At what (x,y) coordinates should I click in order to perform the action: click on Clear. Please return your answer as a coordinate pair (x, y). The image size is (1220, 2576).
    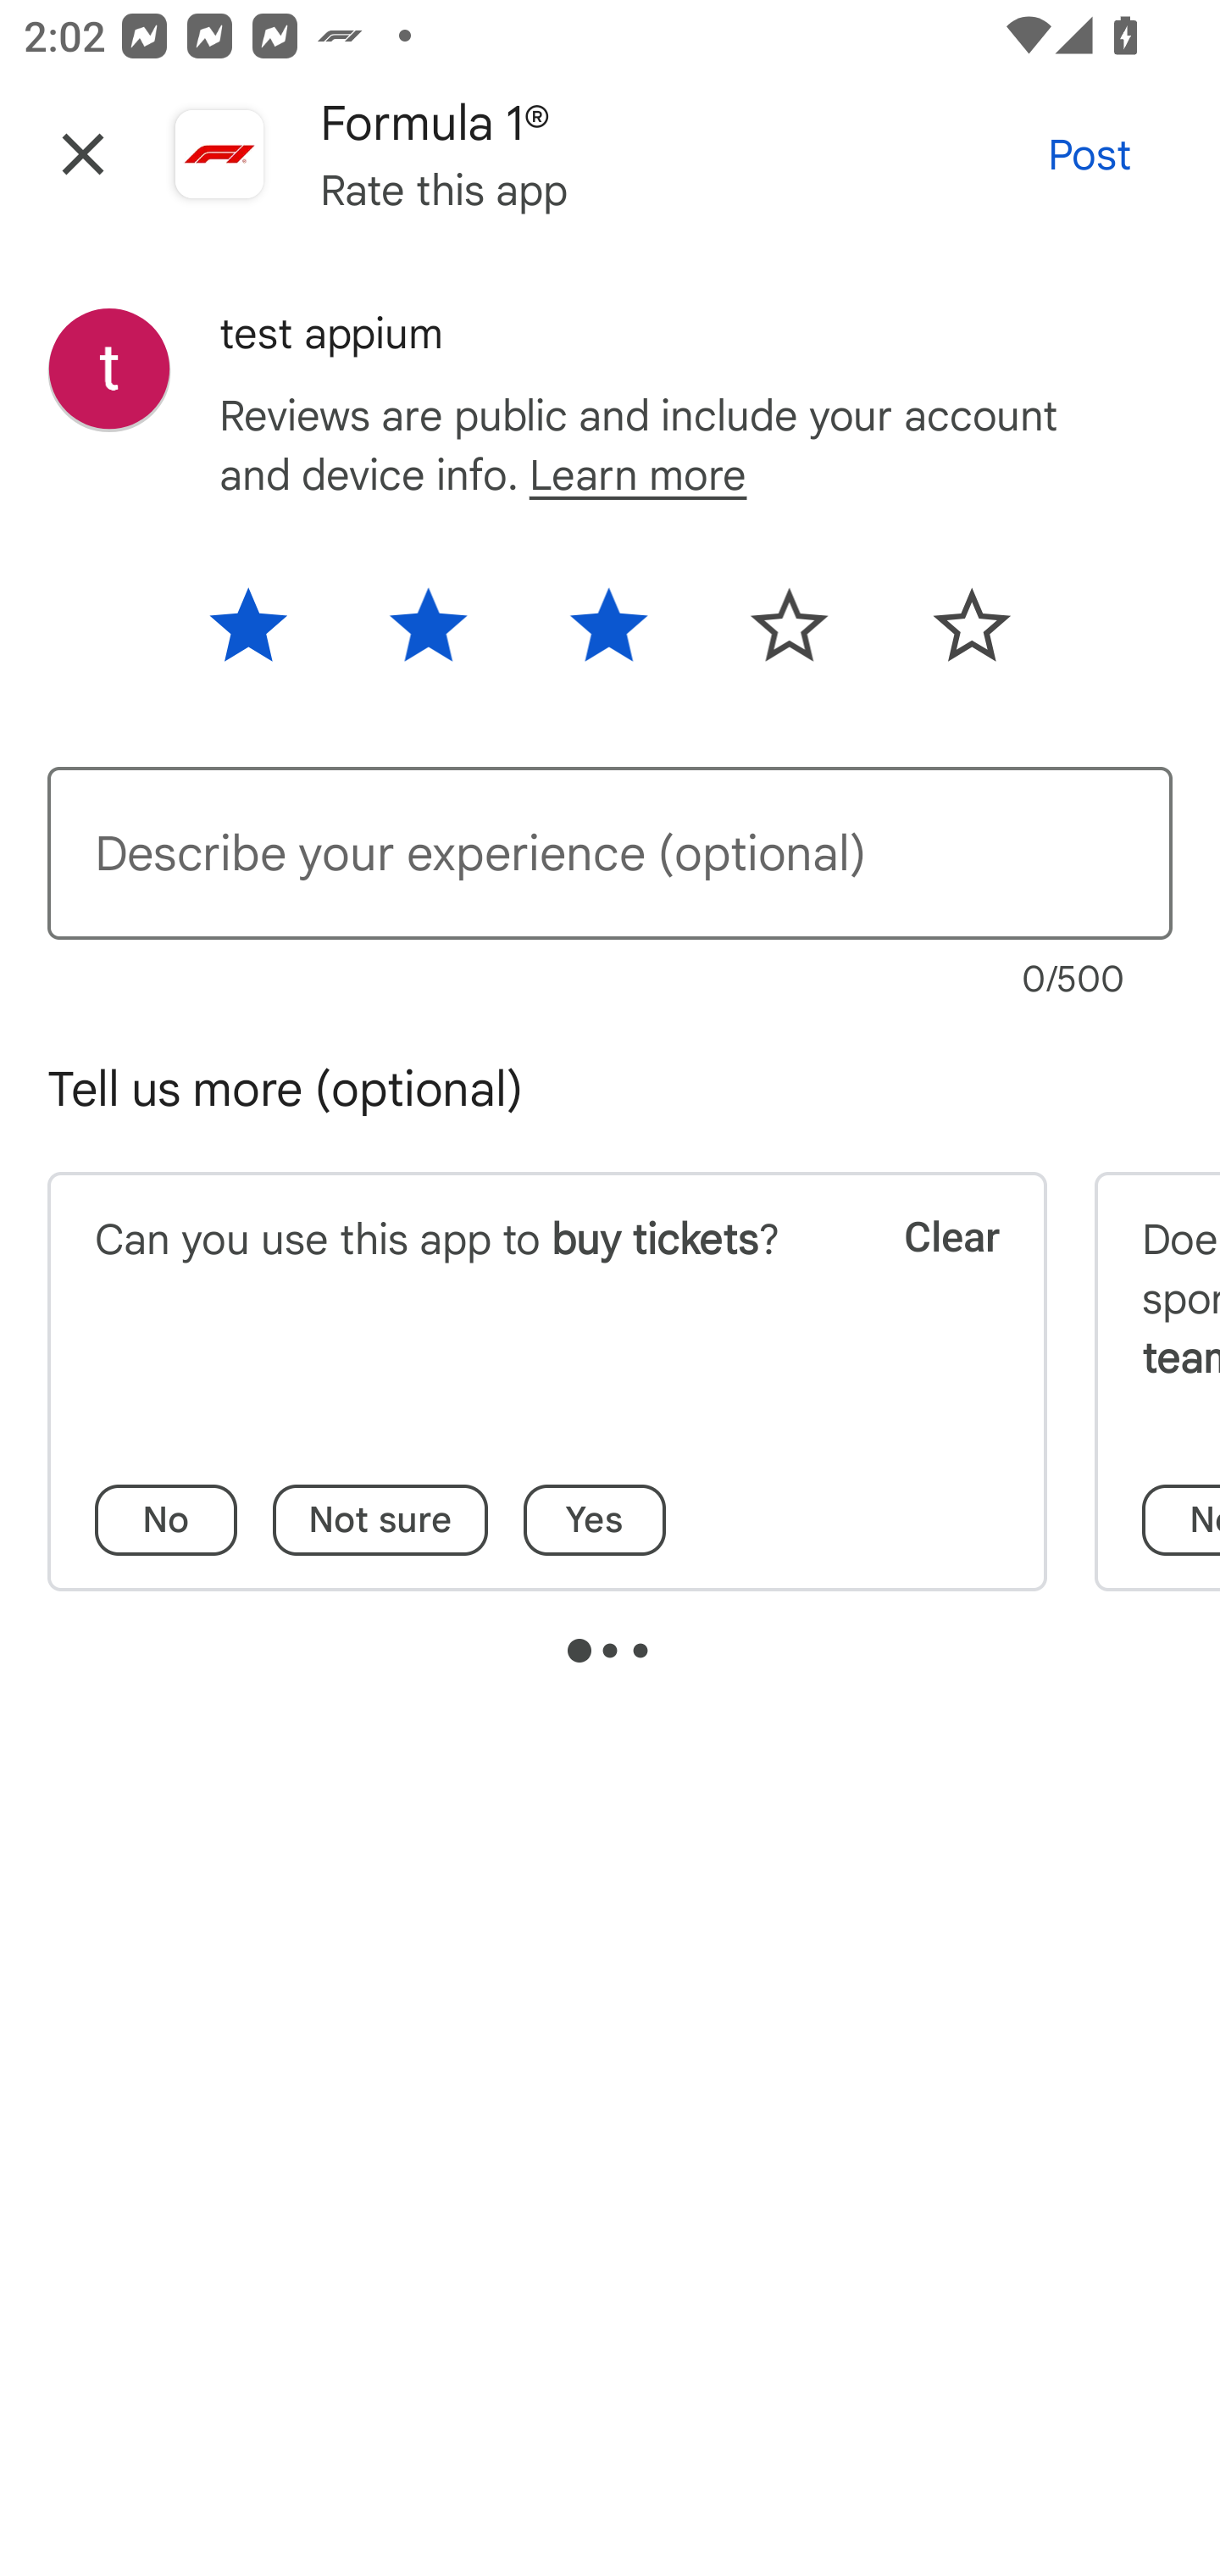
    Looking at the image, I should click on (929, 1278).